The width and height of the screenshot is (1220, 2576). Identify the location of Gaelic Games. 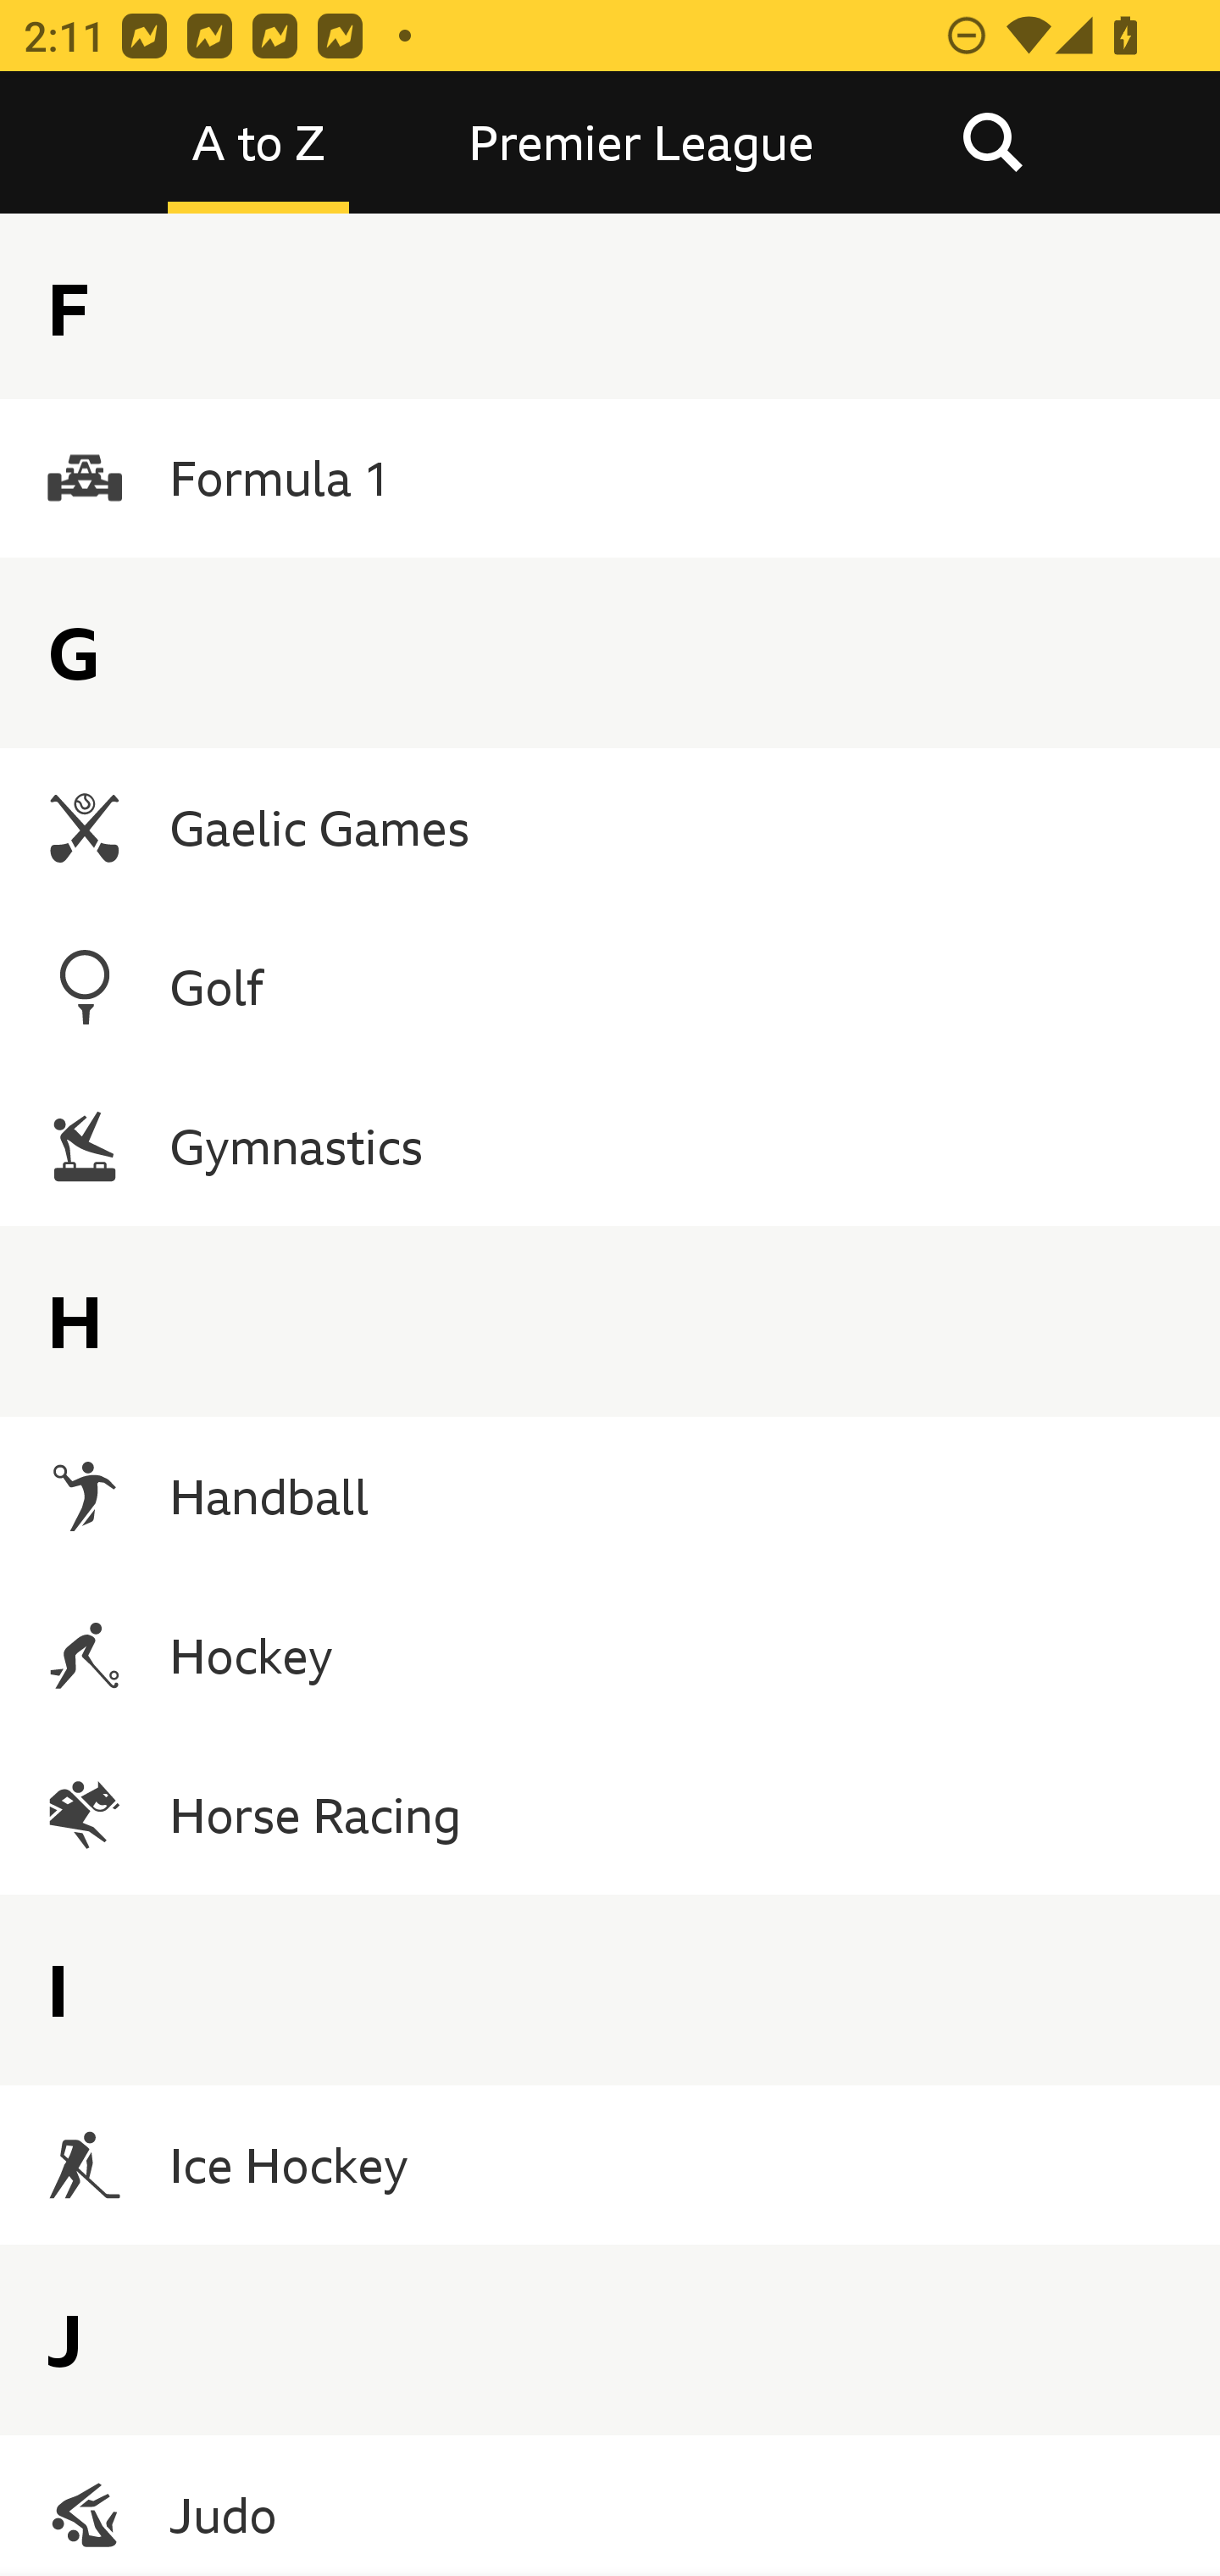
(610, 827).